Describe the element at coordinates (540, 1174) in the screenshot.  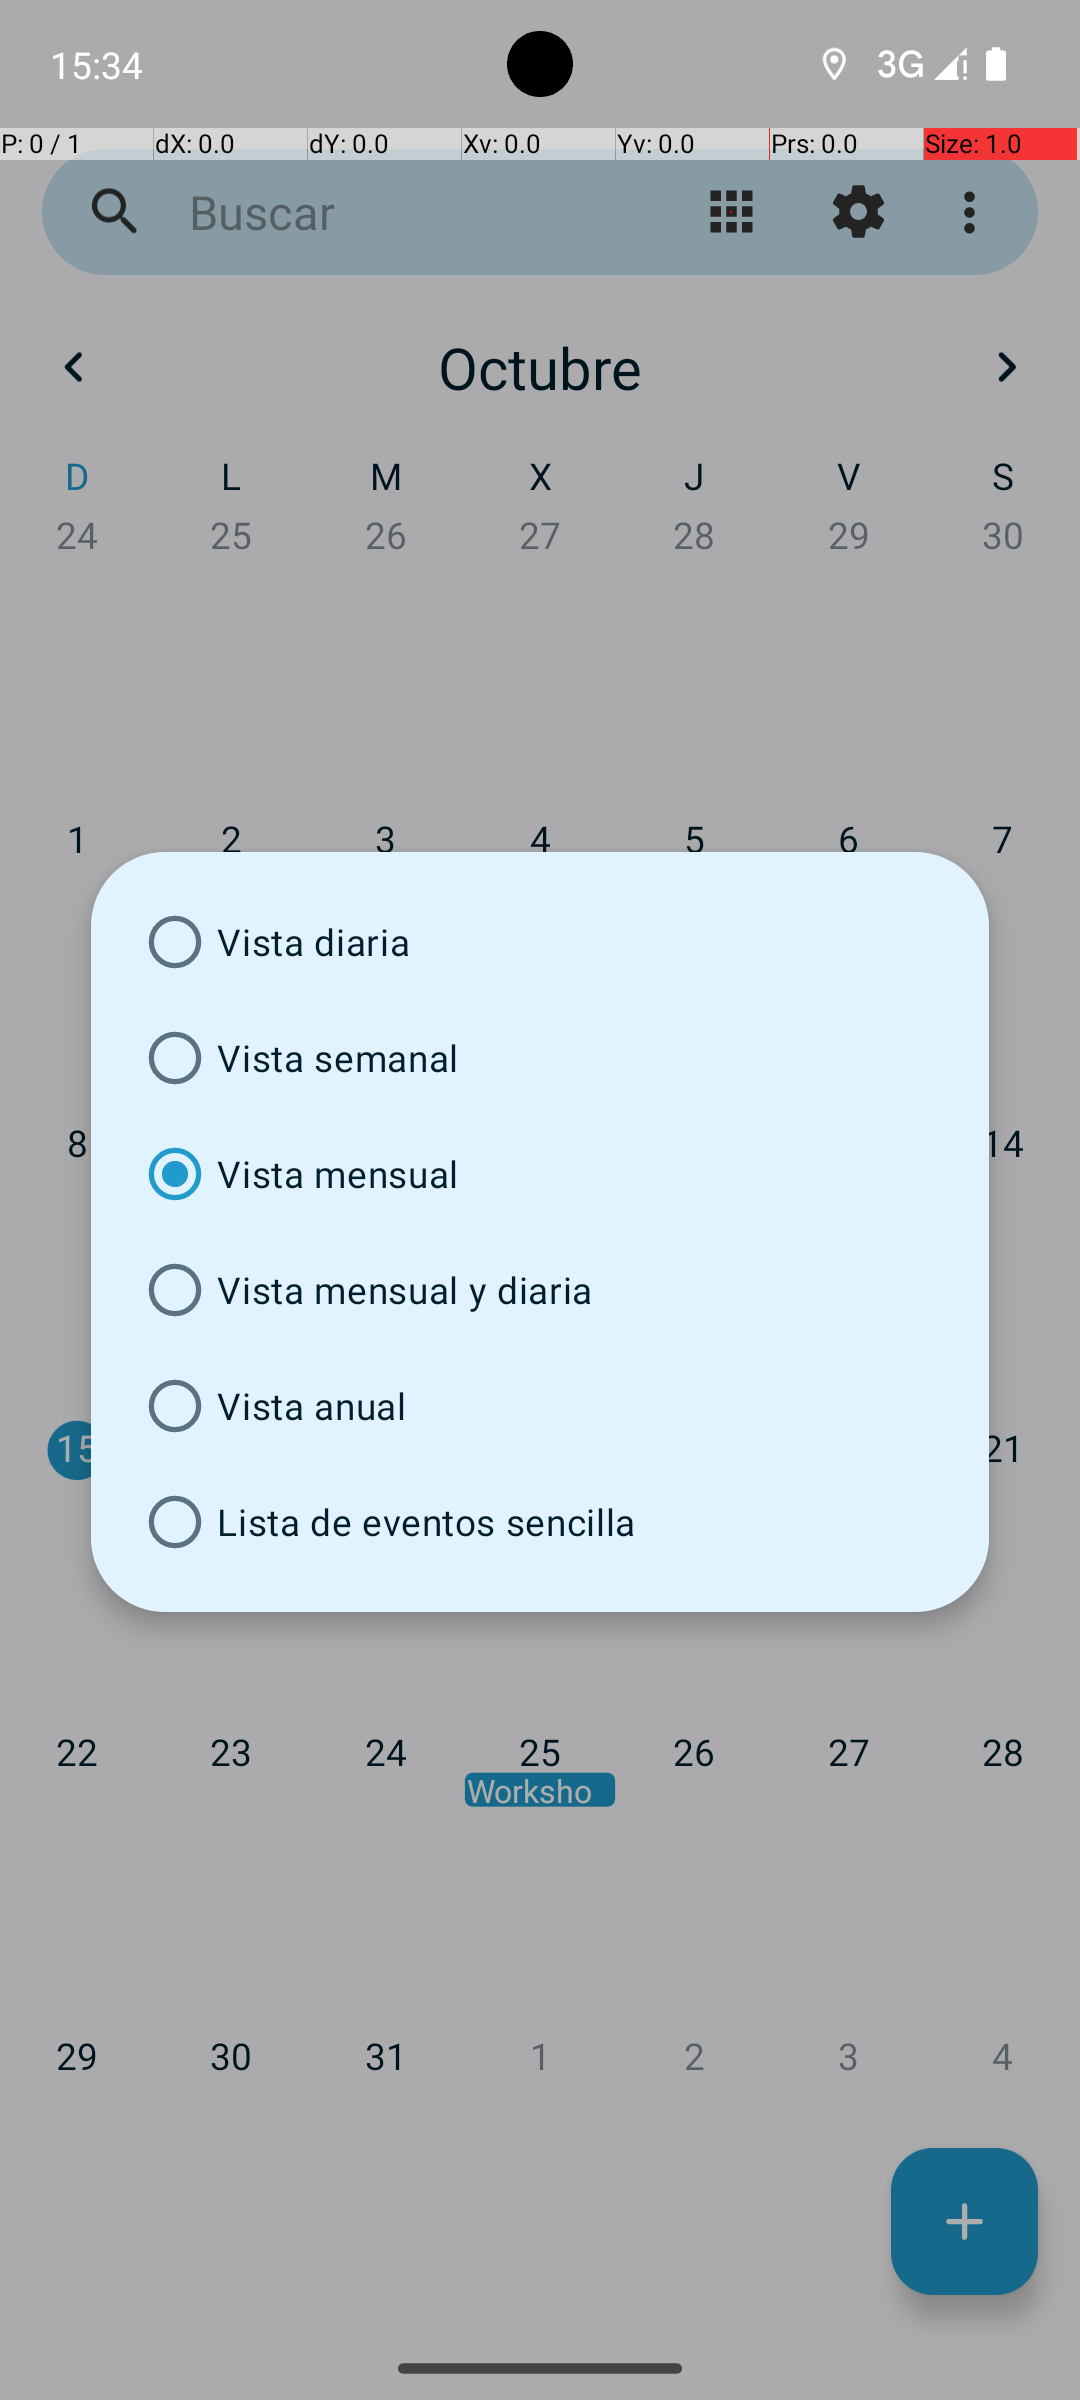
I see `Vista mensual` at that location.